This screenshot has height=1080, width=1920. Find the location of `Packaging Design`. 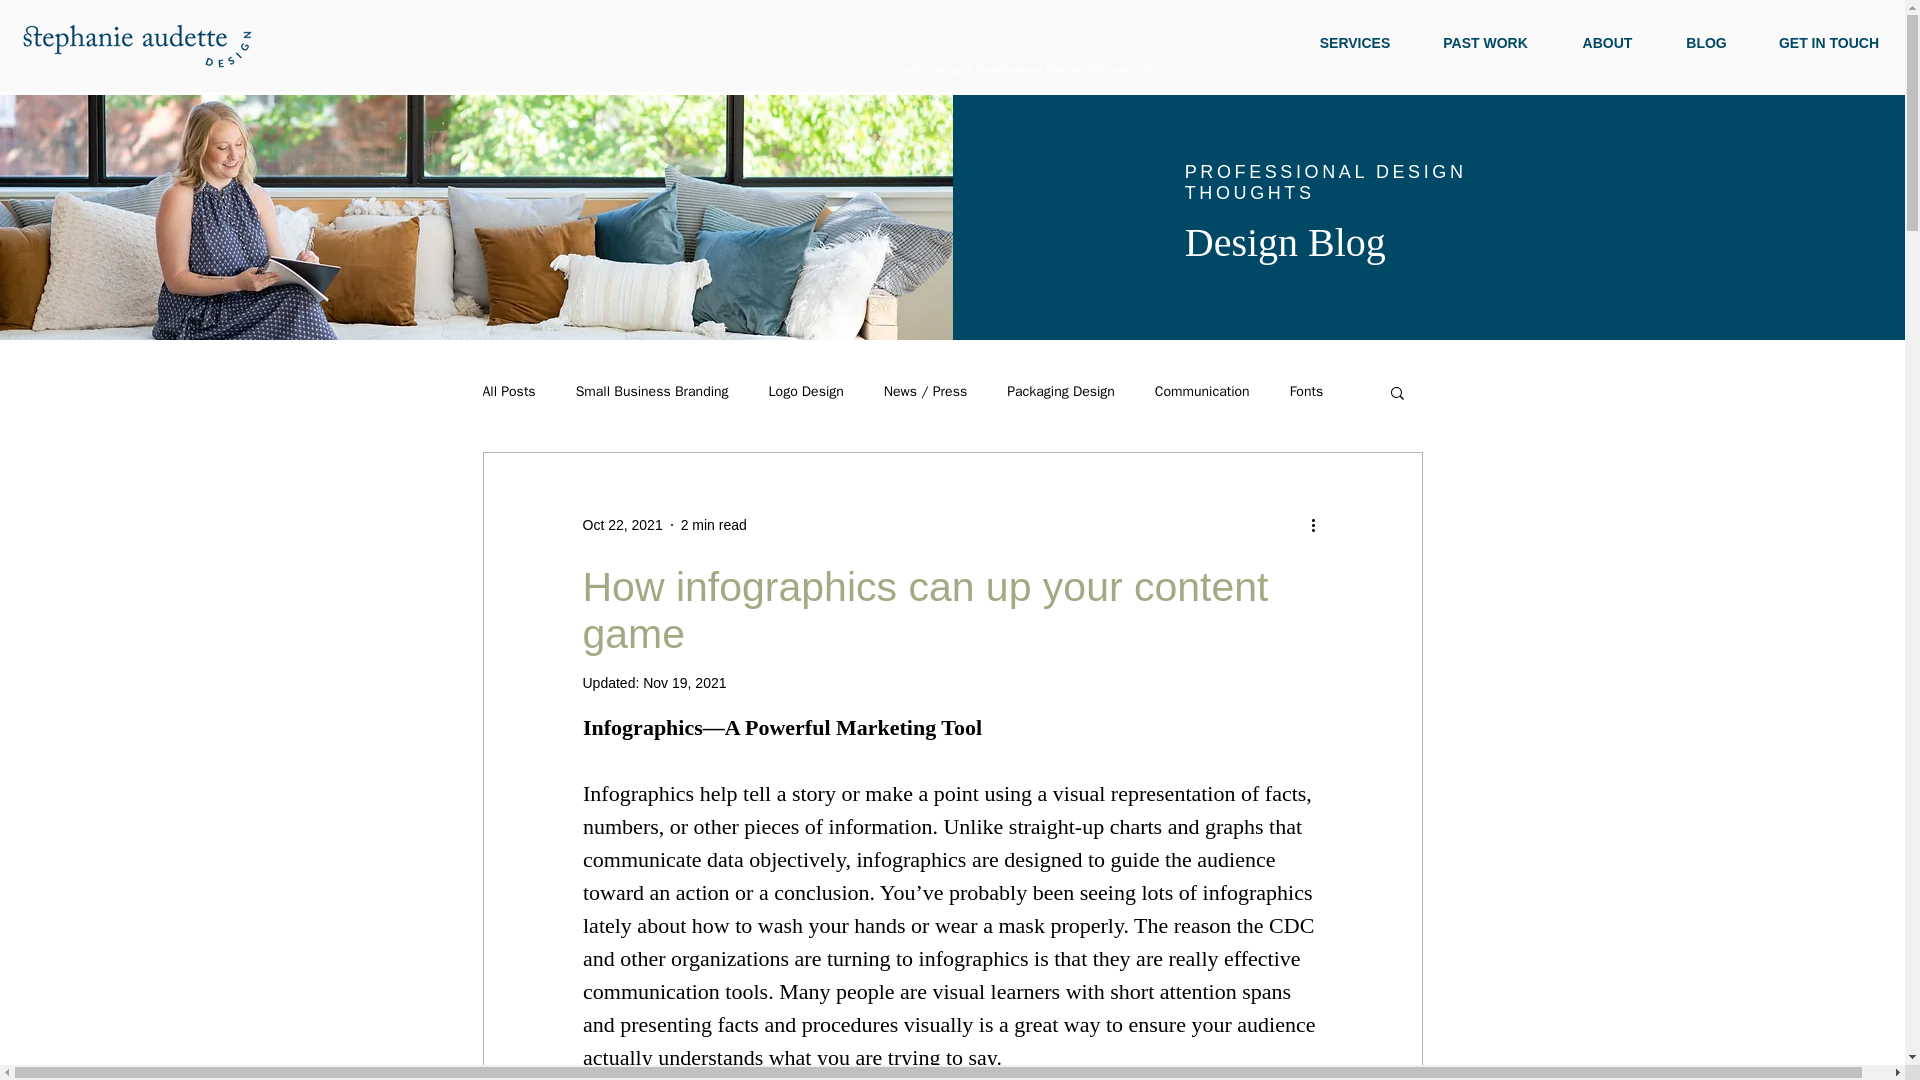

Packaging Design is located at coordinates (1060, 392).